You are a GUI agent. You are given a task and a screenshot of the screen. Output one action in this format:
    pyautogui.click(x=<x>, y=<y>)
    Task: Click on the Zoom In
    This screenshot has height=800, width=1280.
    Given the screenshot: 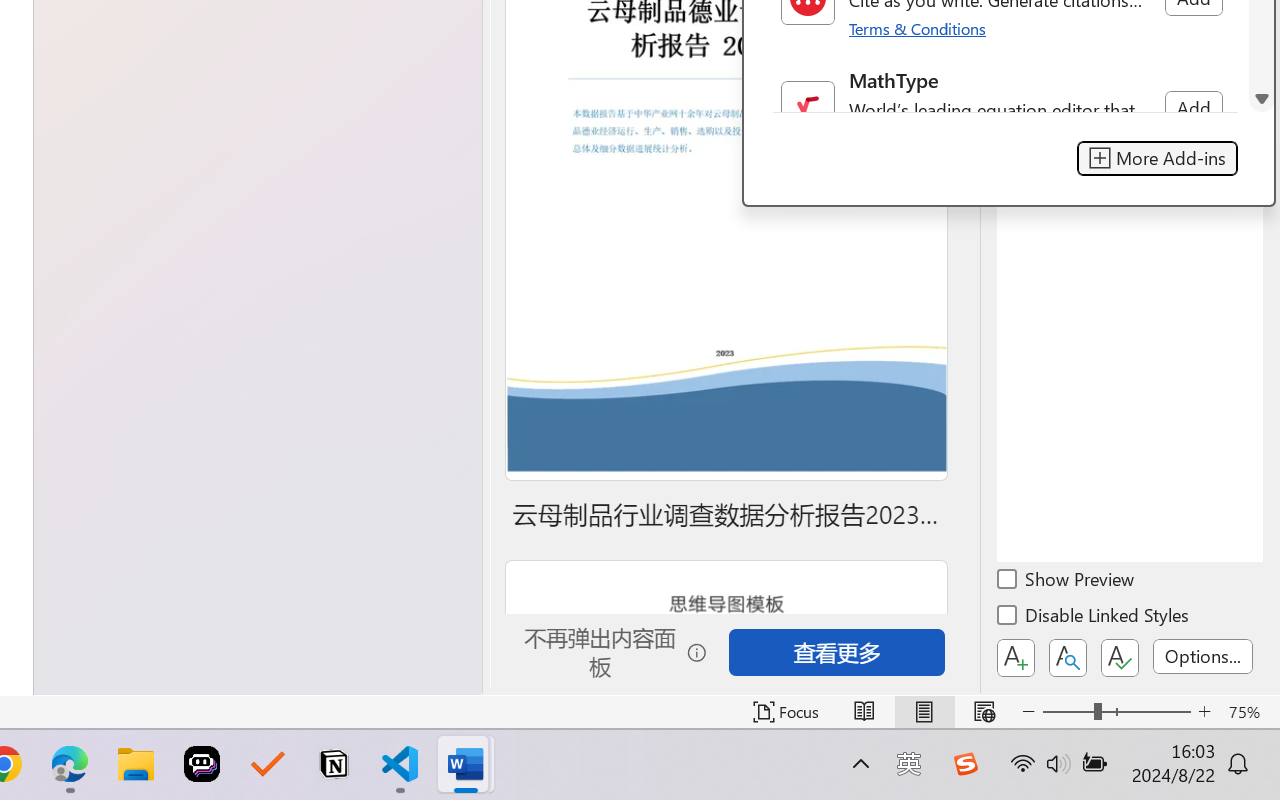 What is the action you would take?
    pyautogui.click(x=1204, y=712)
    